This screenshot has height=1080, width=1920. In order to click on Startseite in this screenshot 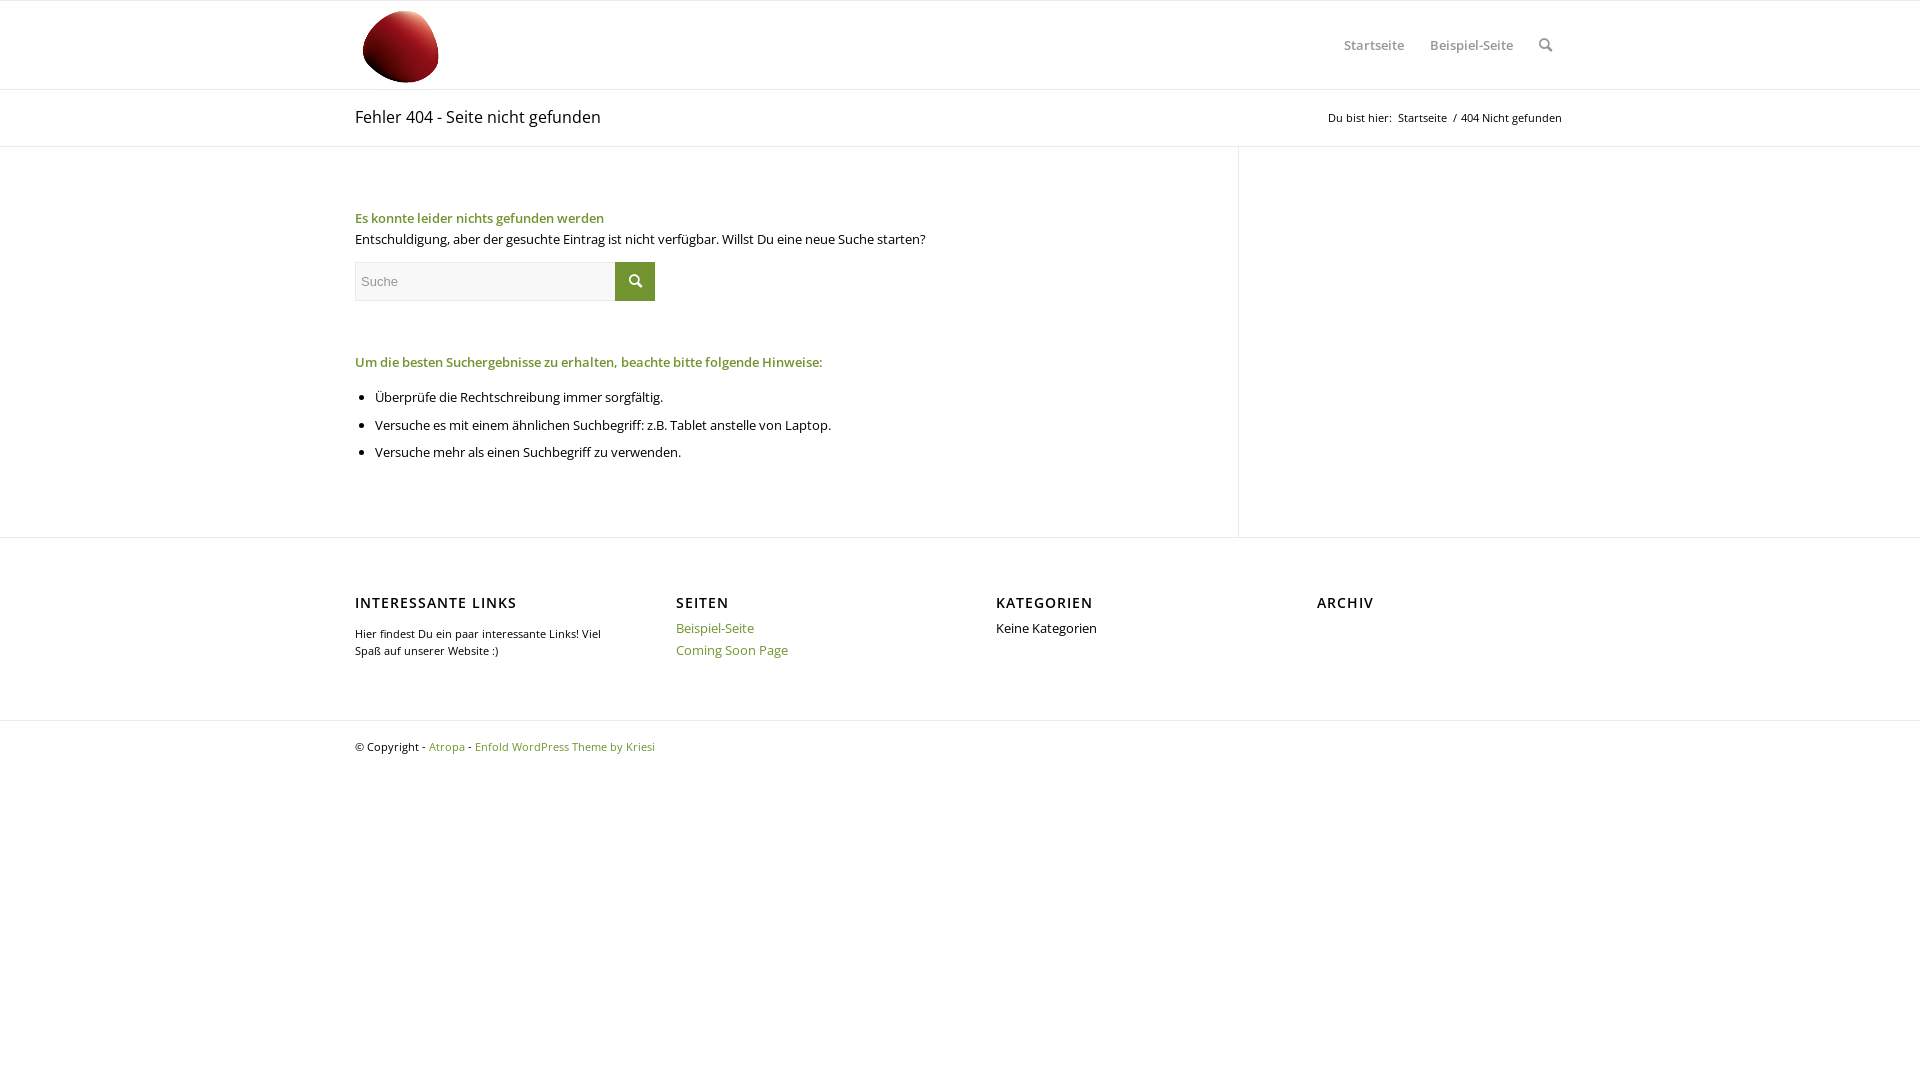, I will do `click(1374, 45)`.